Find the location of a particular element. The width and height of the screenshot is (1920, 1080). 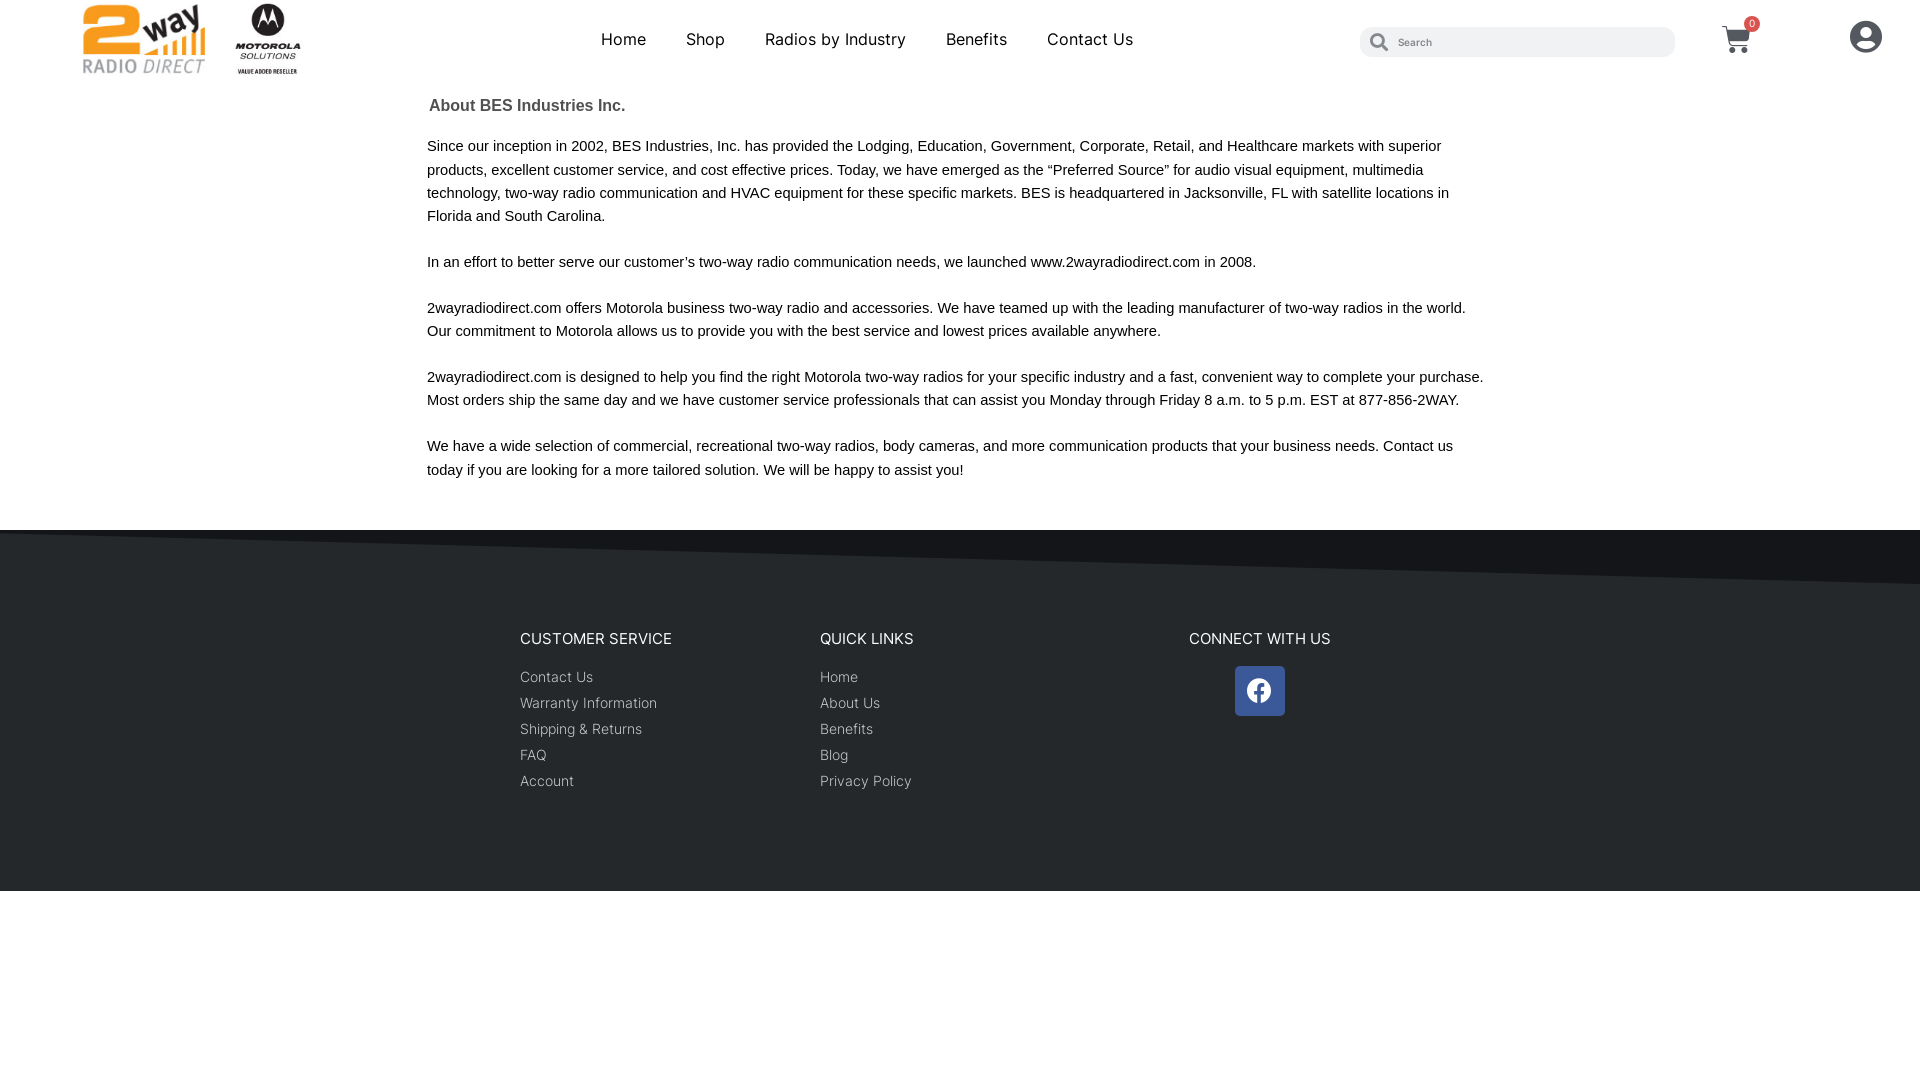

Contact Us is located at coordinates (1090, 39).